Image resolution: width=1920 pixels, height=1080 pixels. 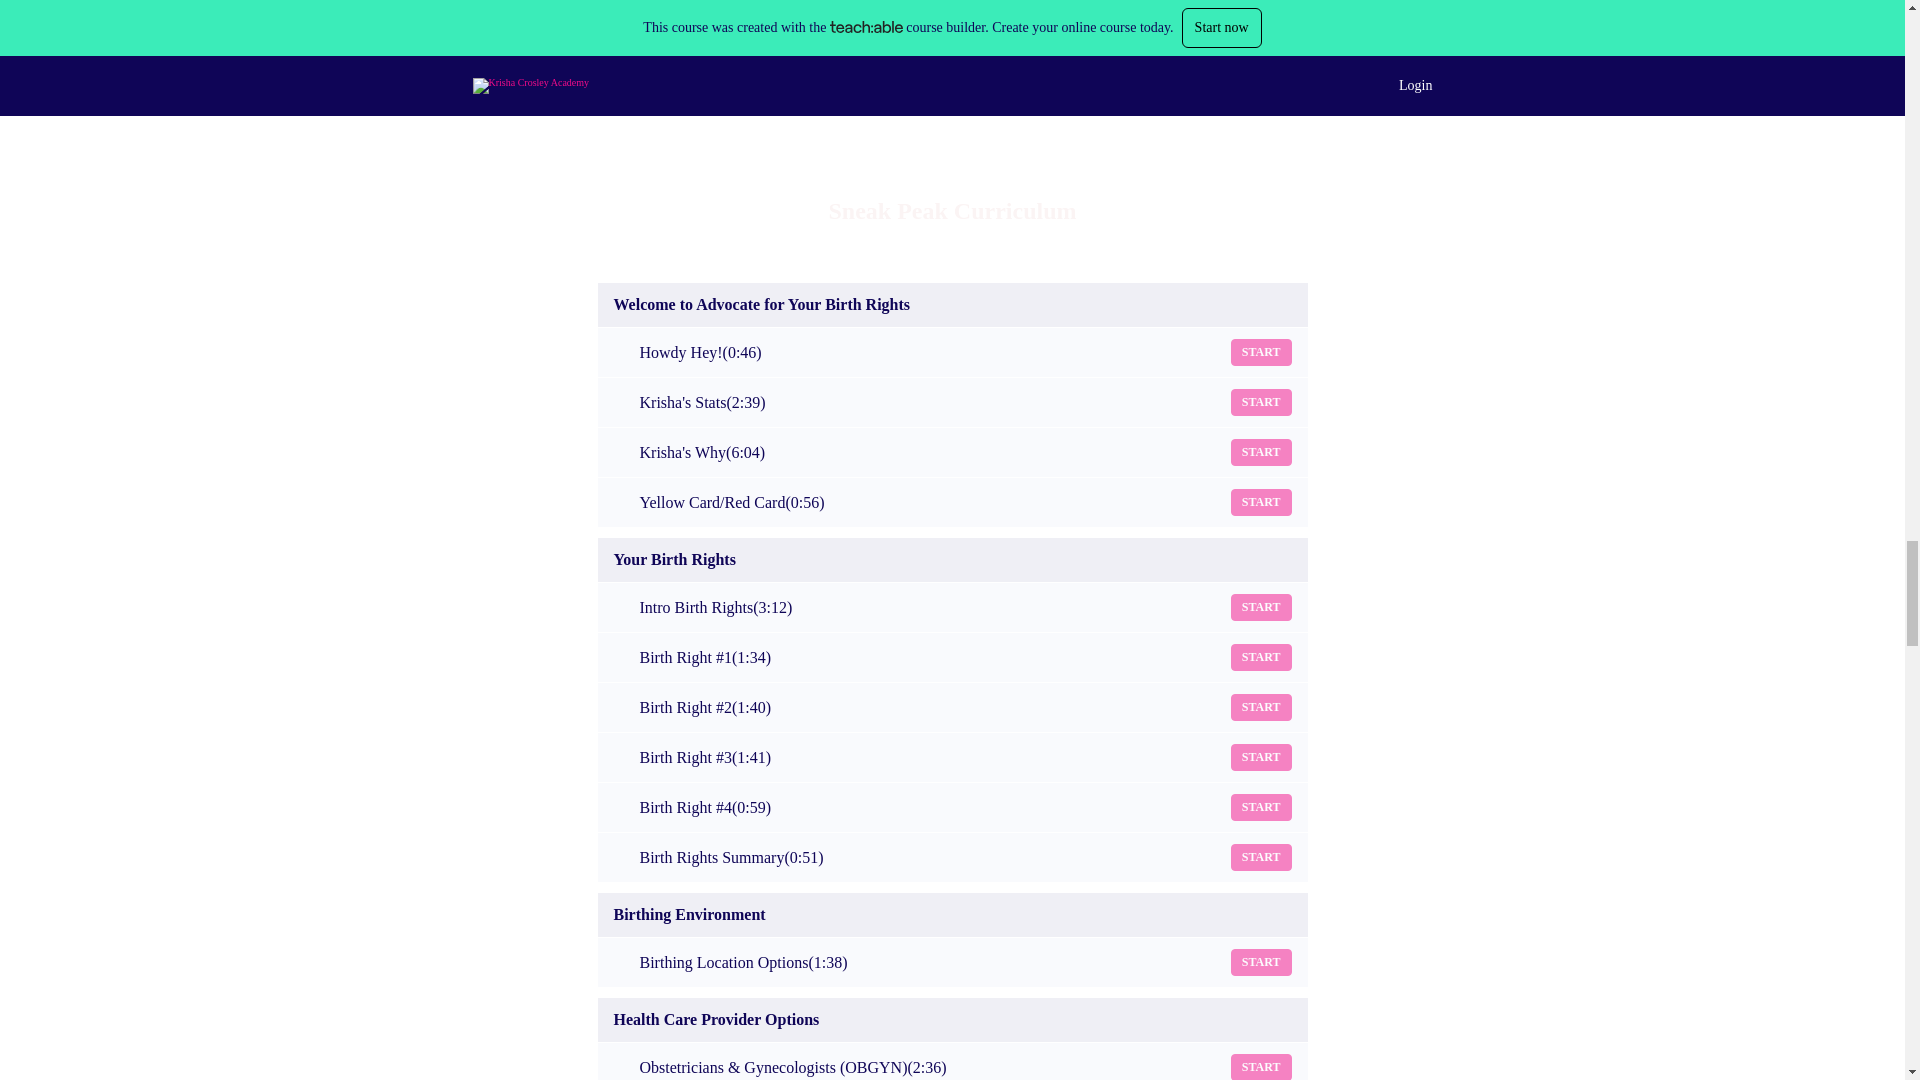 What do you see at coordinates (1261, 962) in the screenshot?
I see `START` at bounding box center [1261, 962].